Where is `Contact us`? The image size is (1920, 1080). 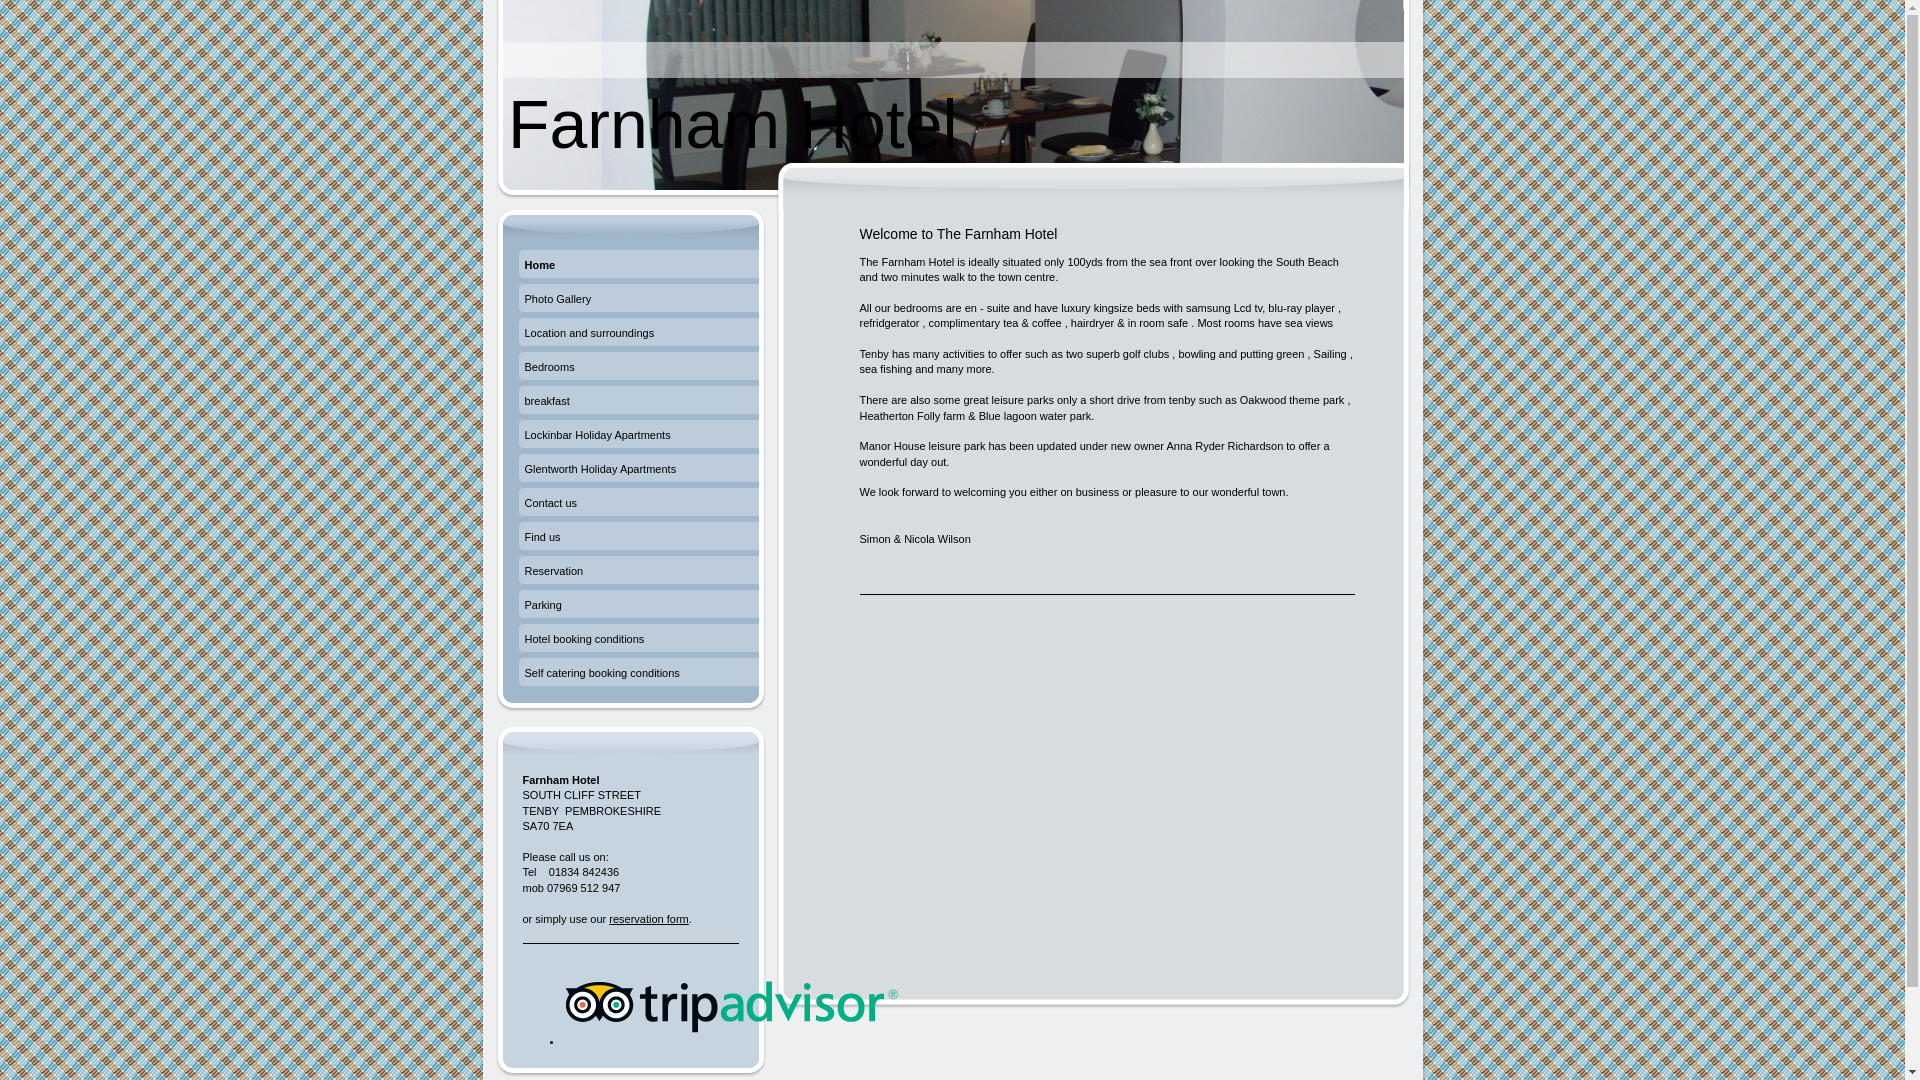
Contact us is located at coordinates (638, 504).